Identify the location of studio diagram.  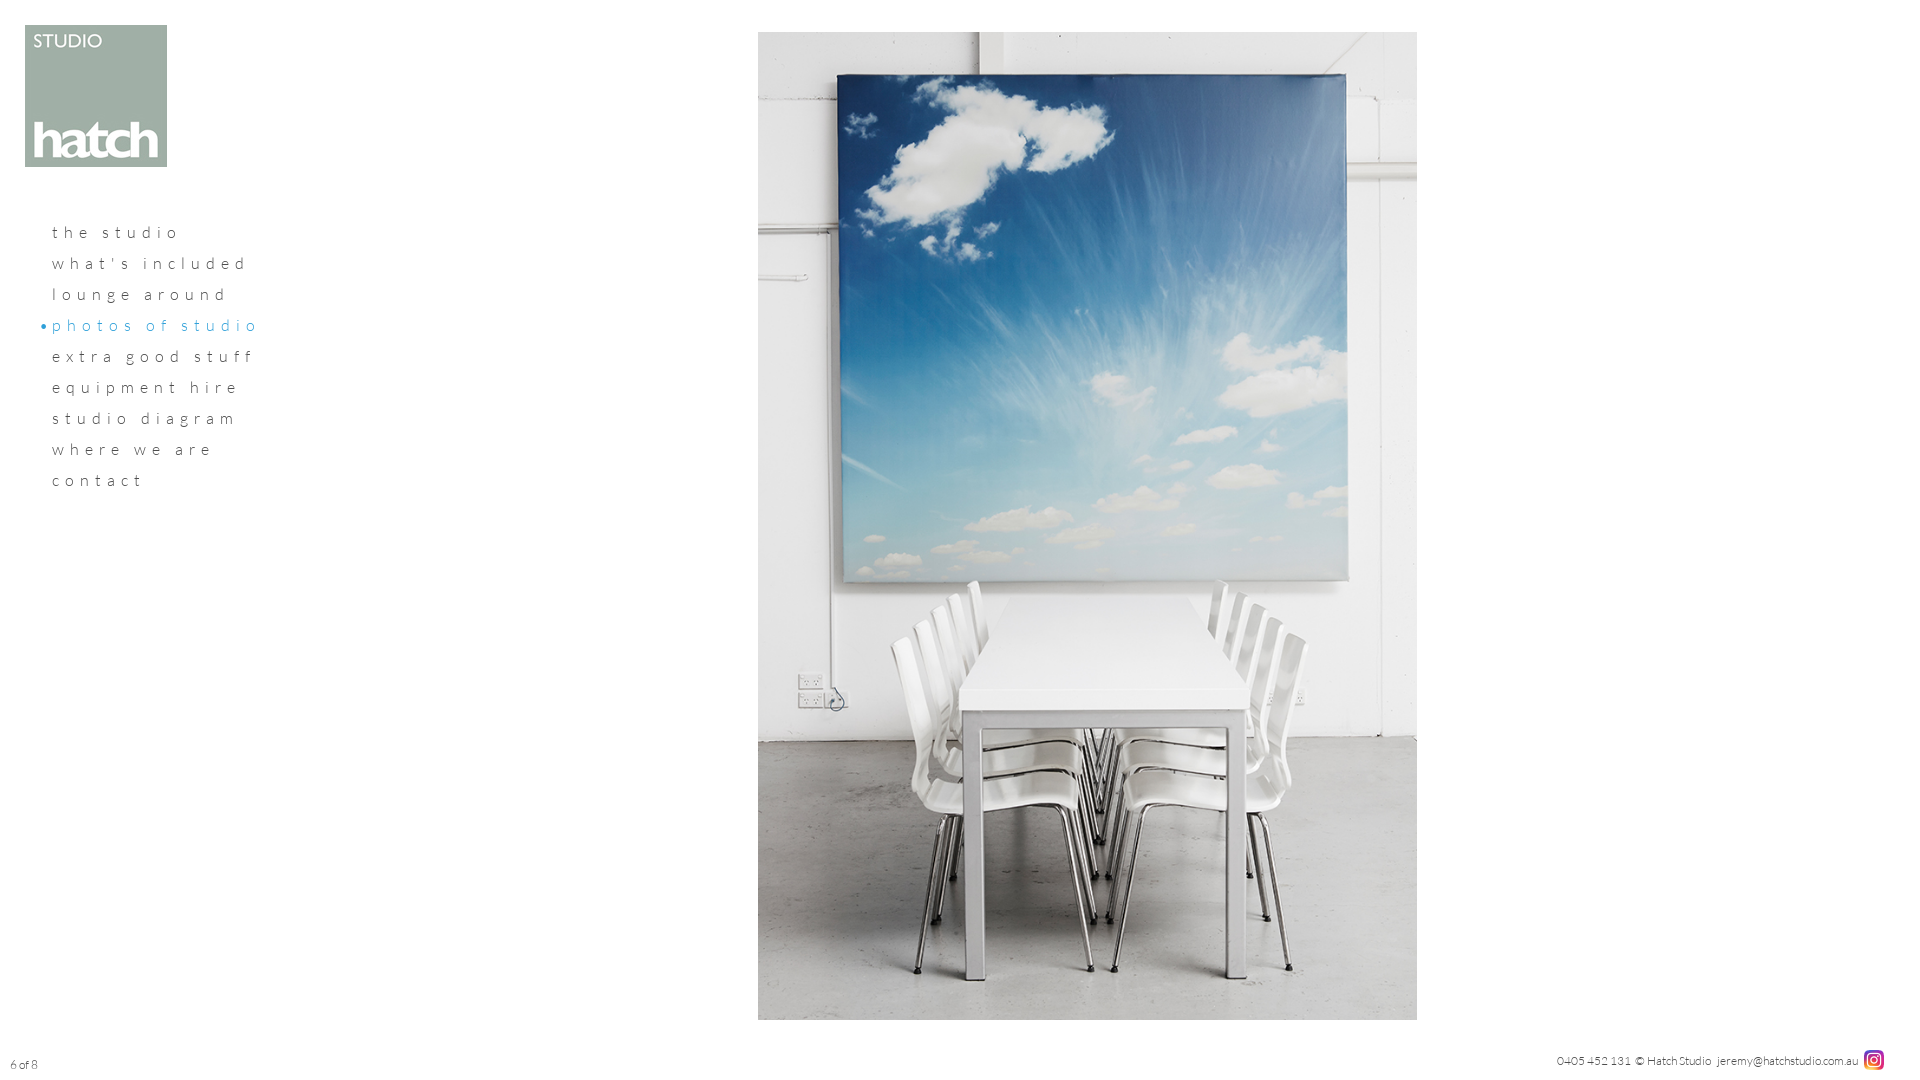
(146, 418).